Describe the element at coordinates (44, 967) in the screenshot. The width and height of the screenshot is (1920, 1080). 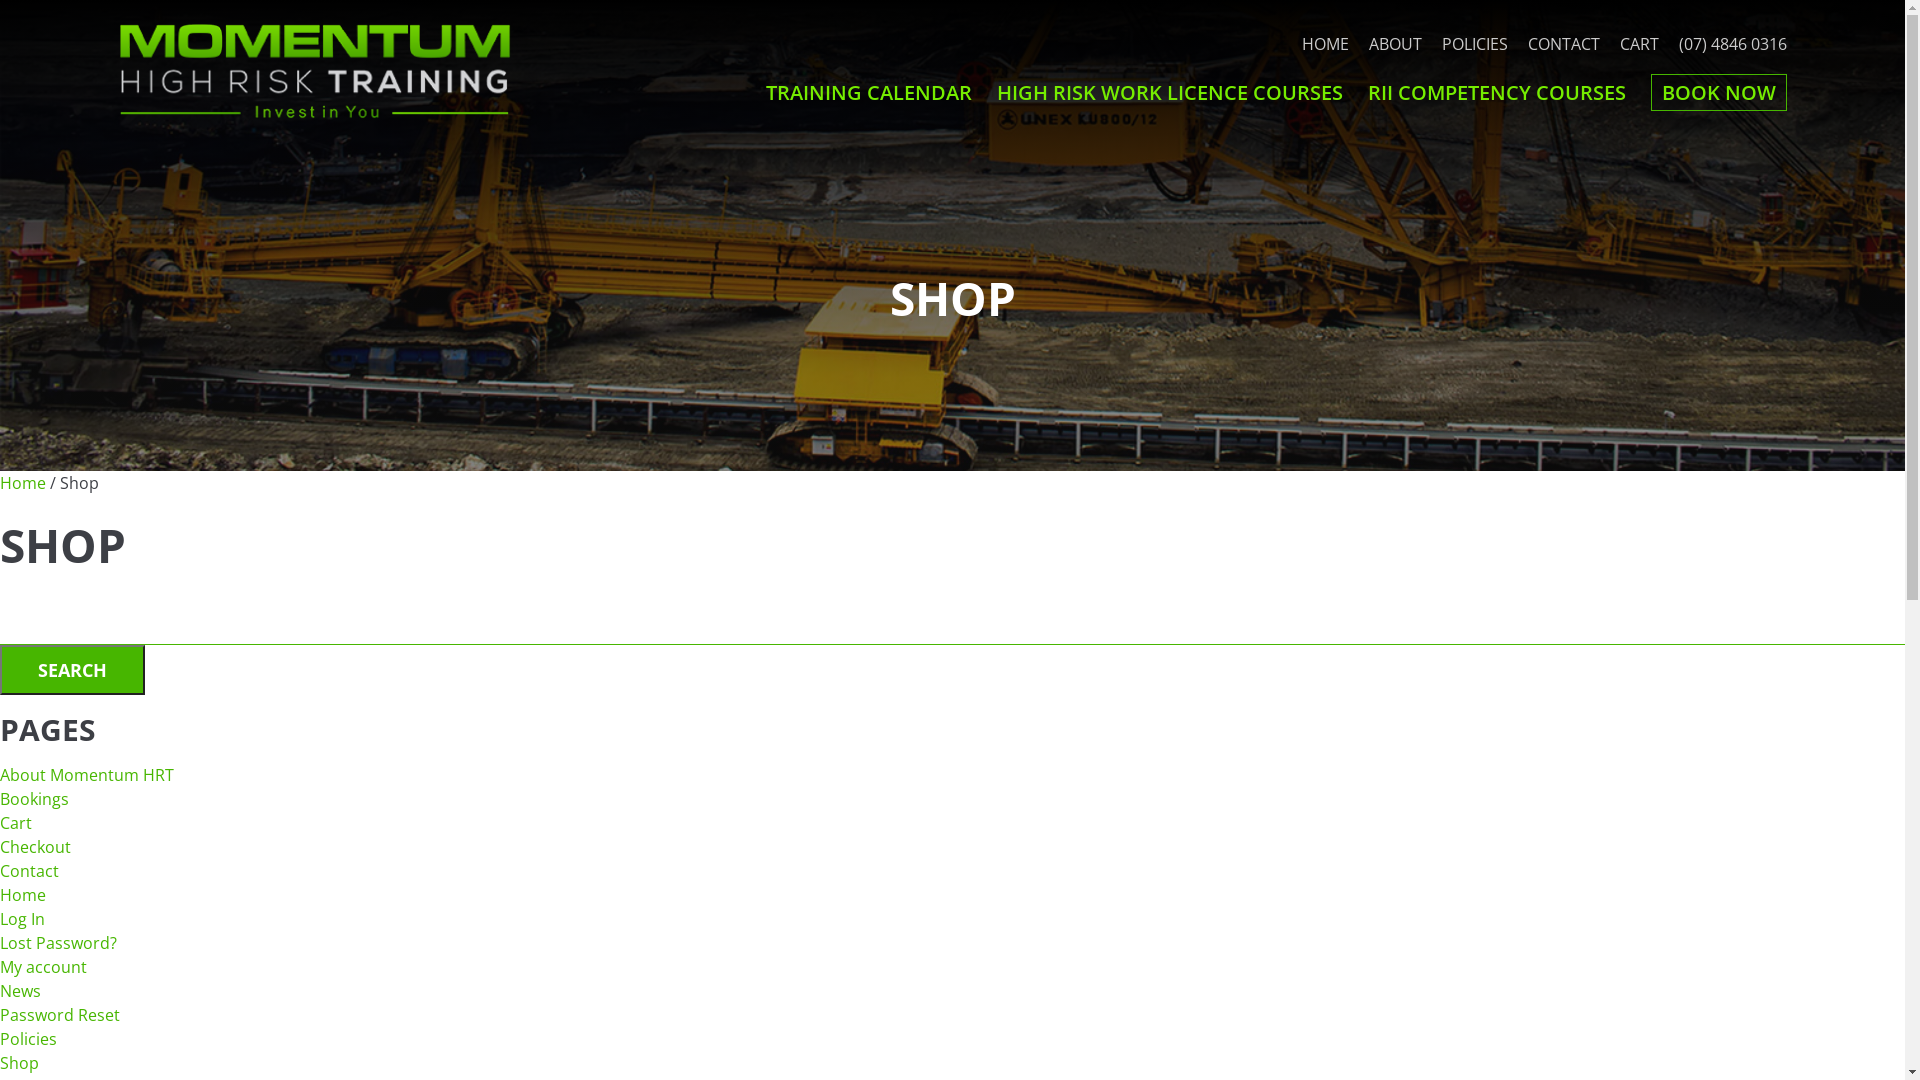
I see `My account` at that location.